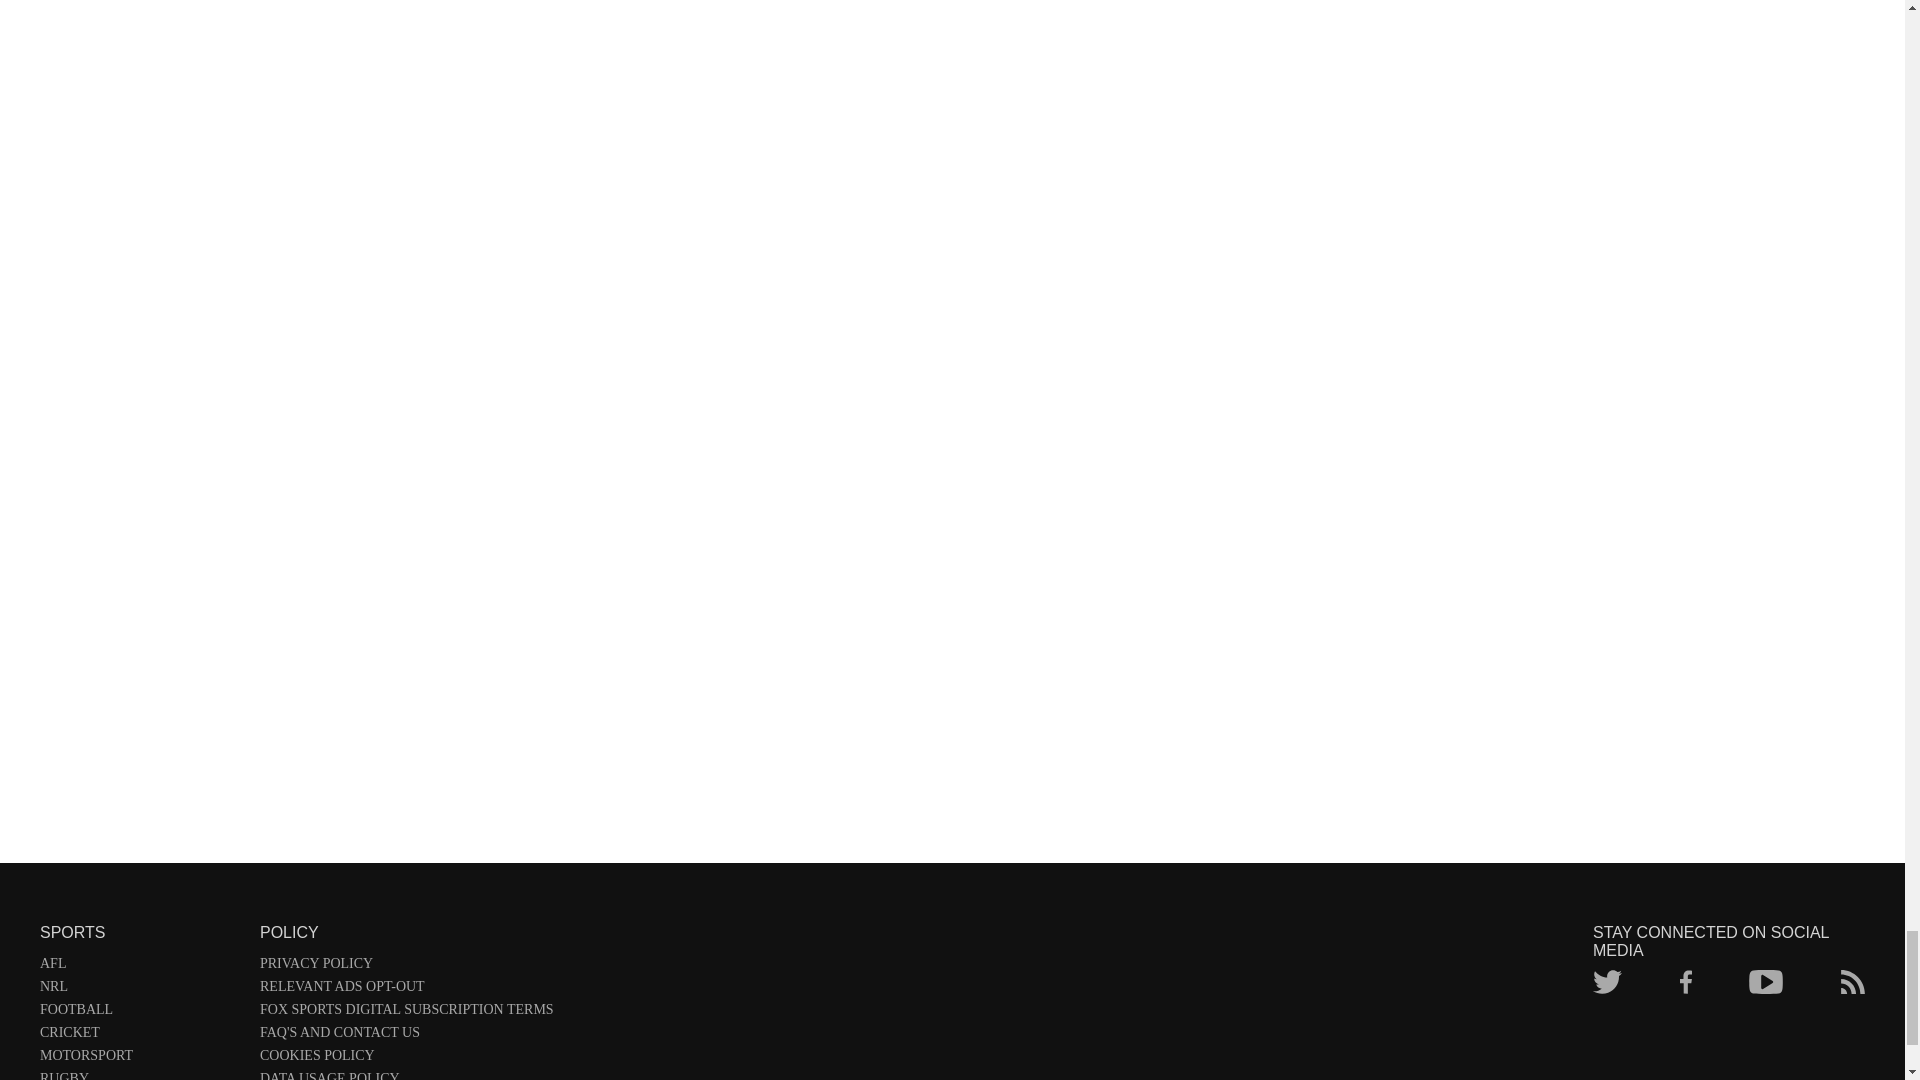 The image size is (1920, 1080). What do you see at coordinates (140, 1036) in the screenshot?
I see `CRICKET` at bounding box center [140, 1036].